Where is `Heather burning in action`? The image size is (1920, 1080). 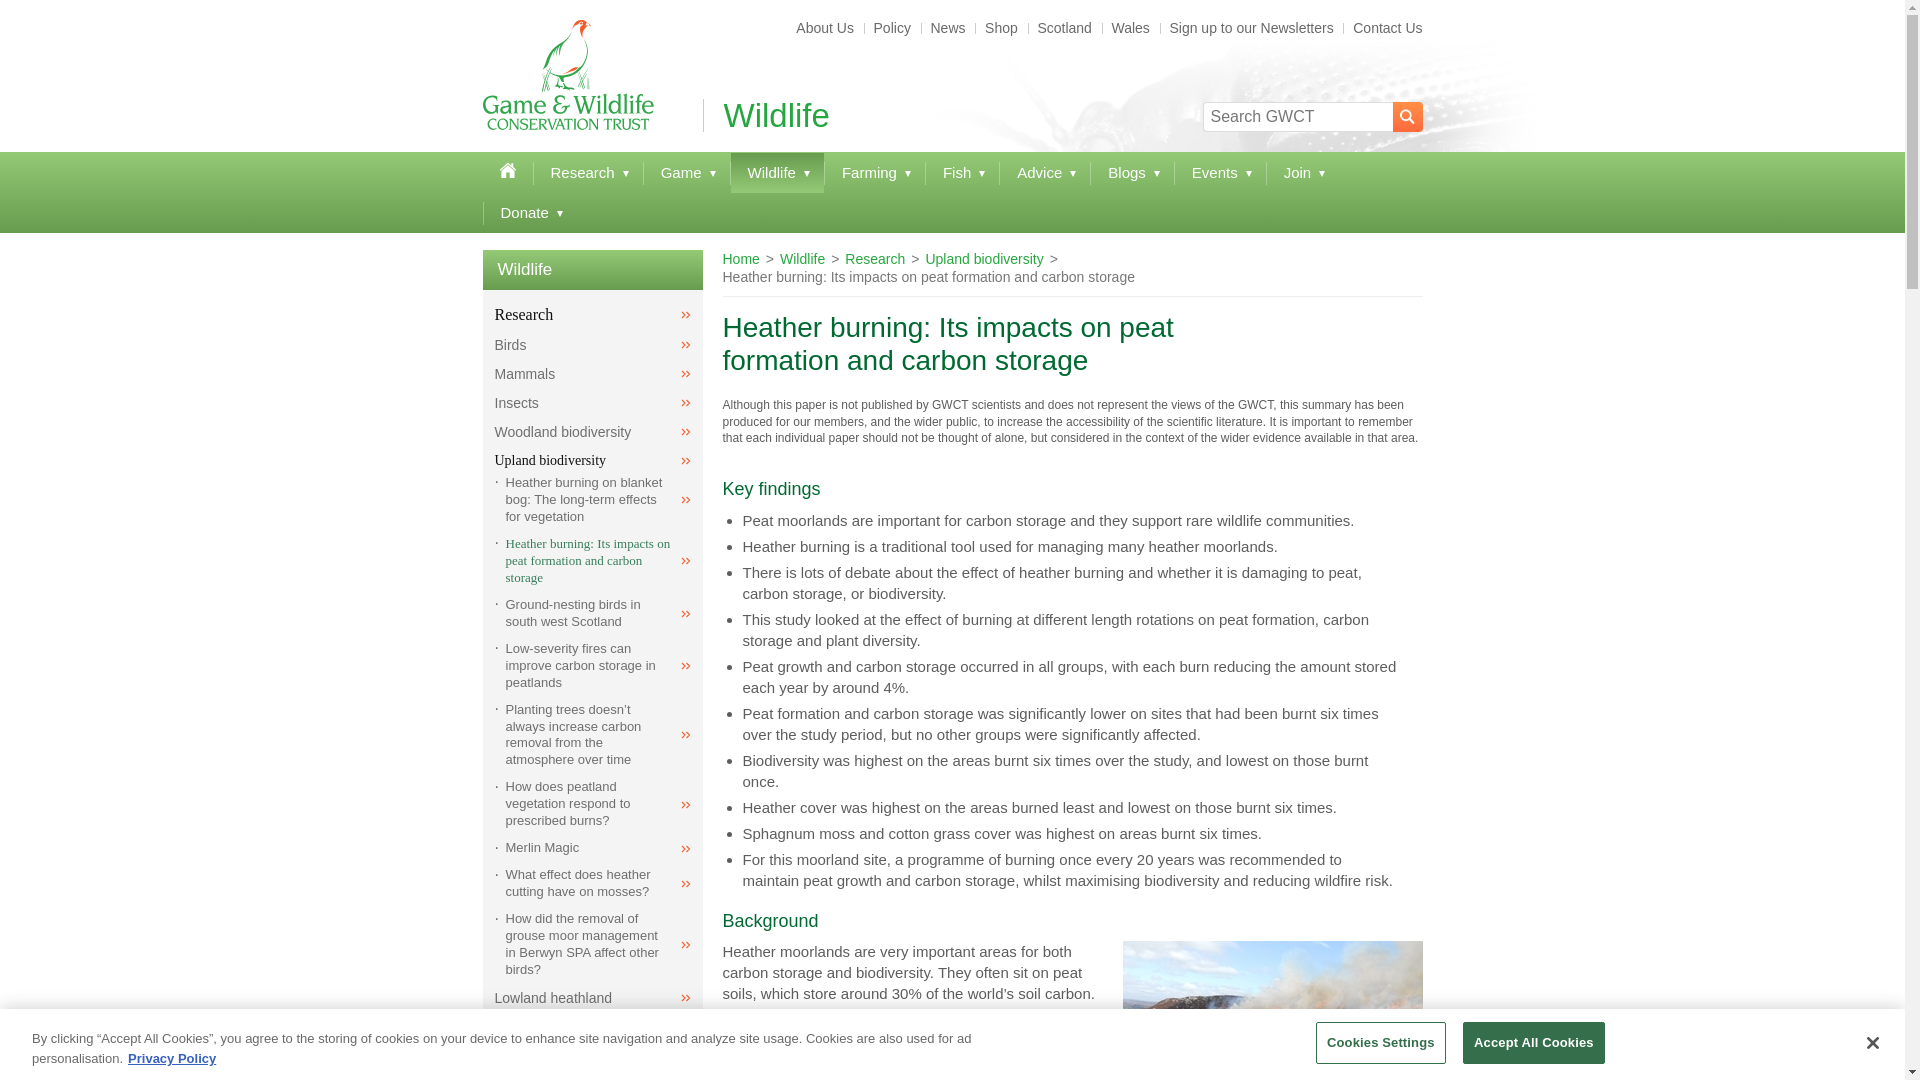
Heather burning in action is located at coordinates (1272, 1010).